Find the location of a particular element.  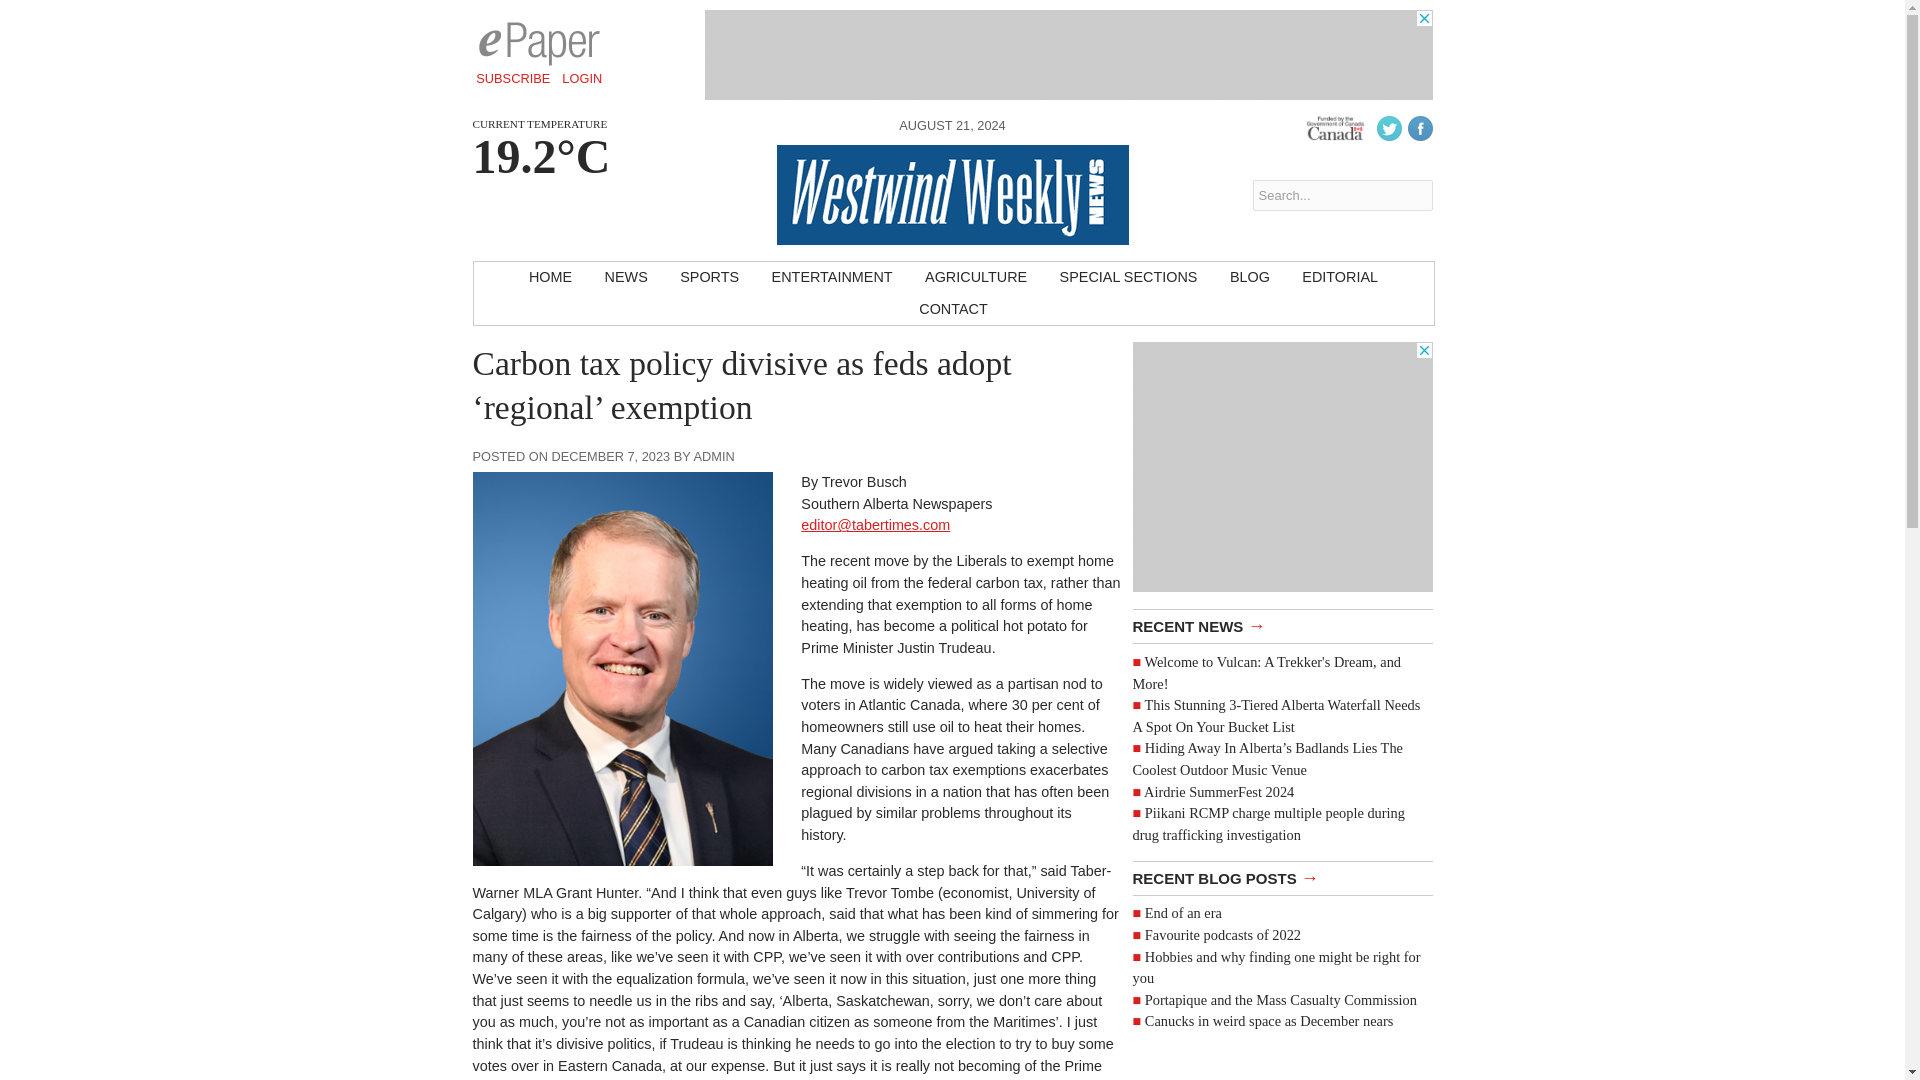

ENTERTAINMENT is located at coordinates (832, 278).